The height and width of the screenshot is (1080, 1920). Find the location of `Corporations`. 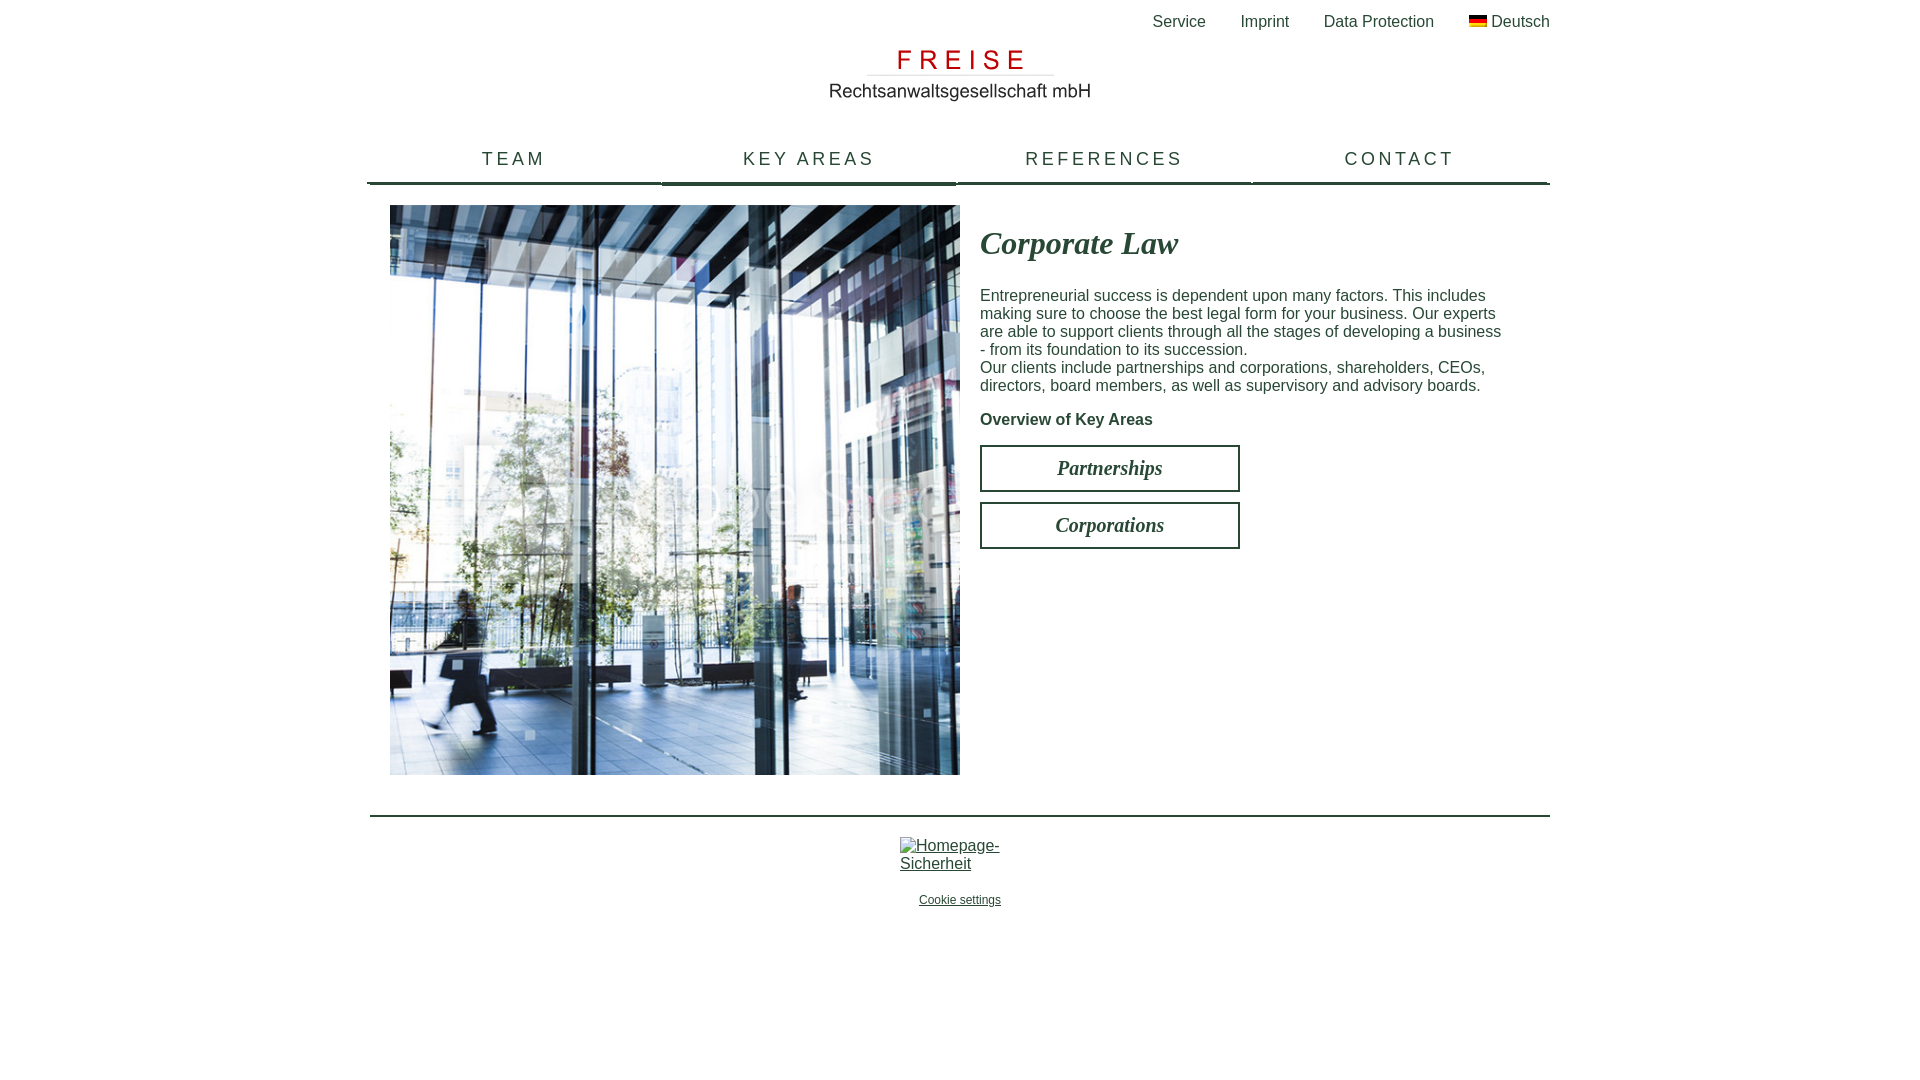

Corporations is located at coordinates (1110, 525).